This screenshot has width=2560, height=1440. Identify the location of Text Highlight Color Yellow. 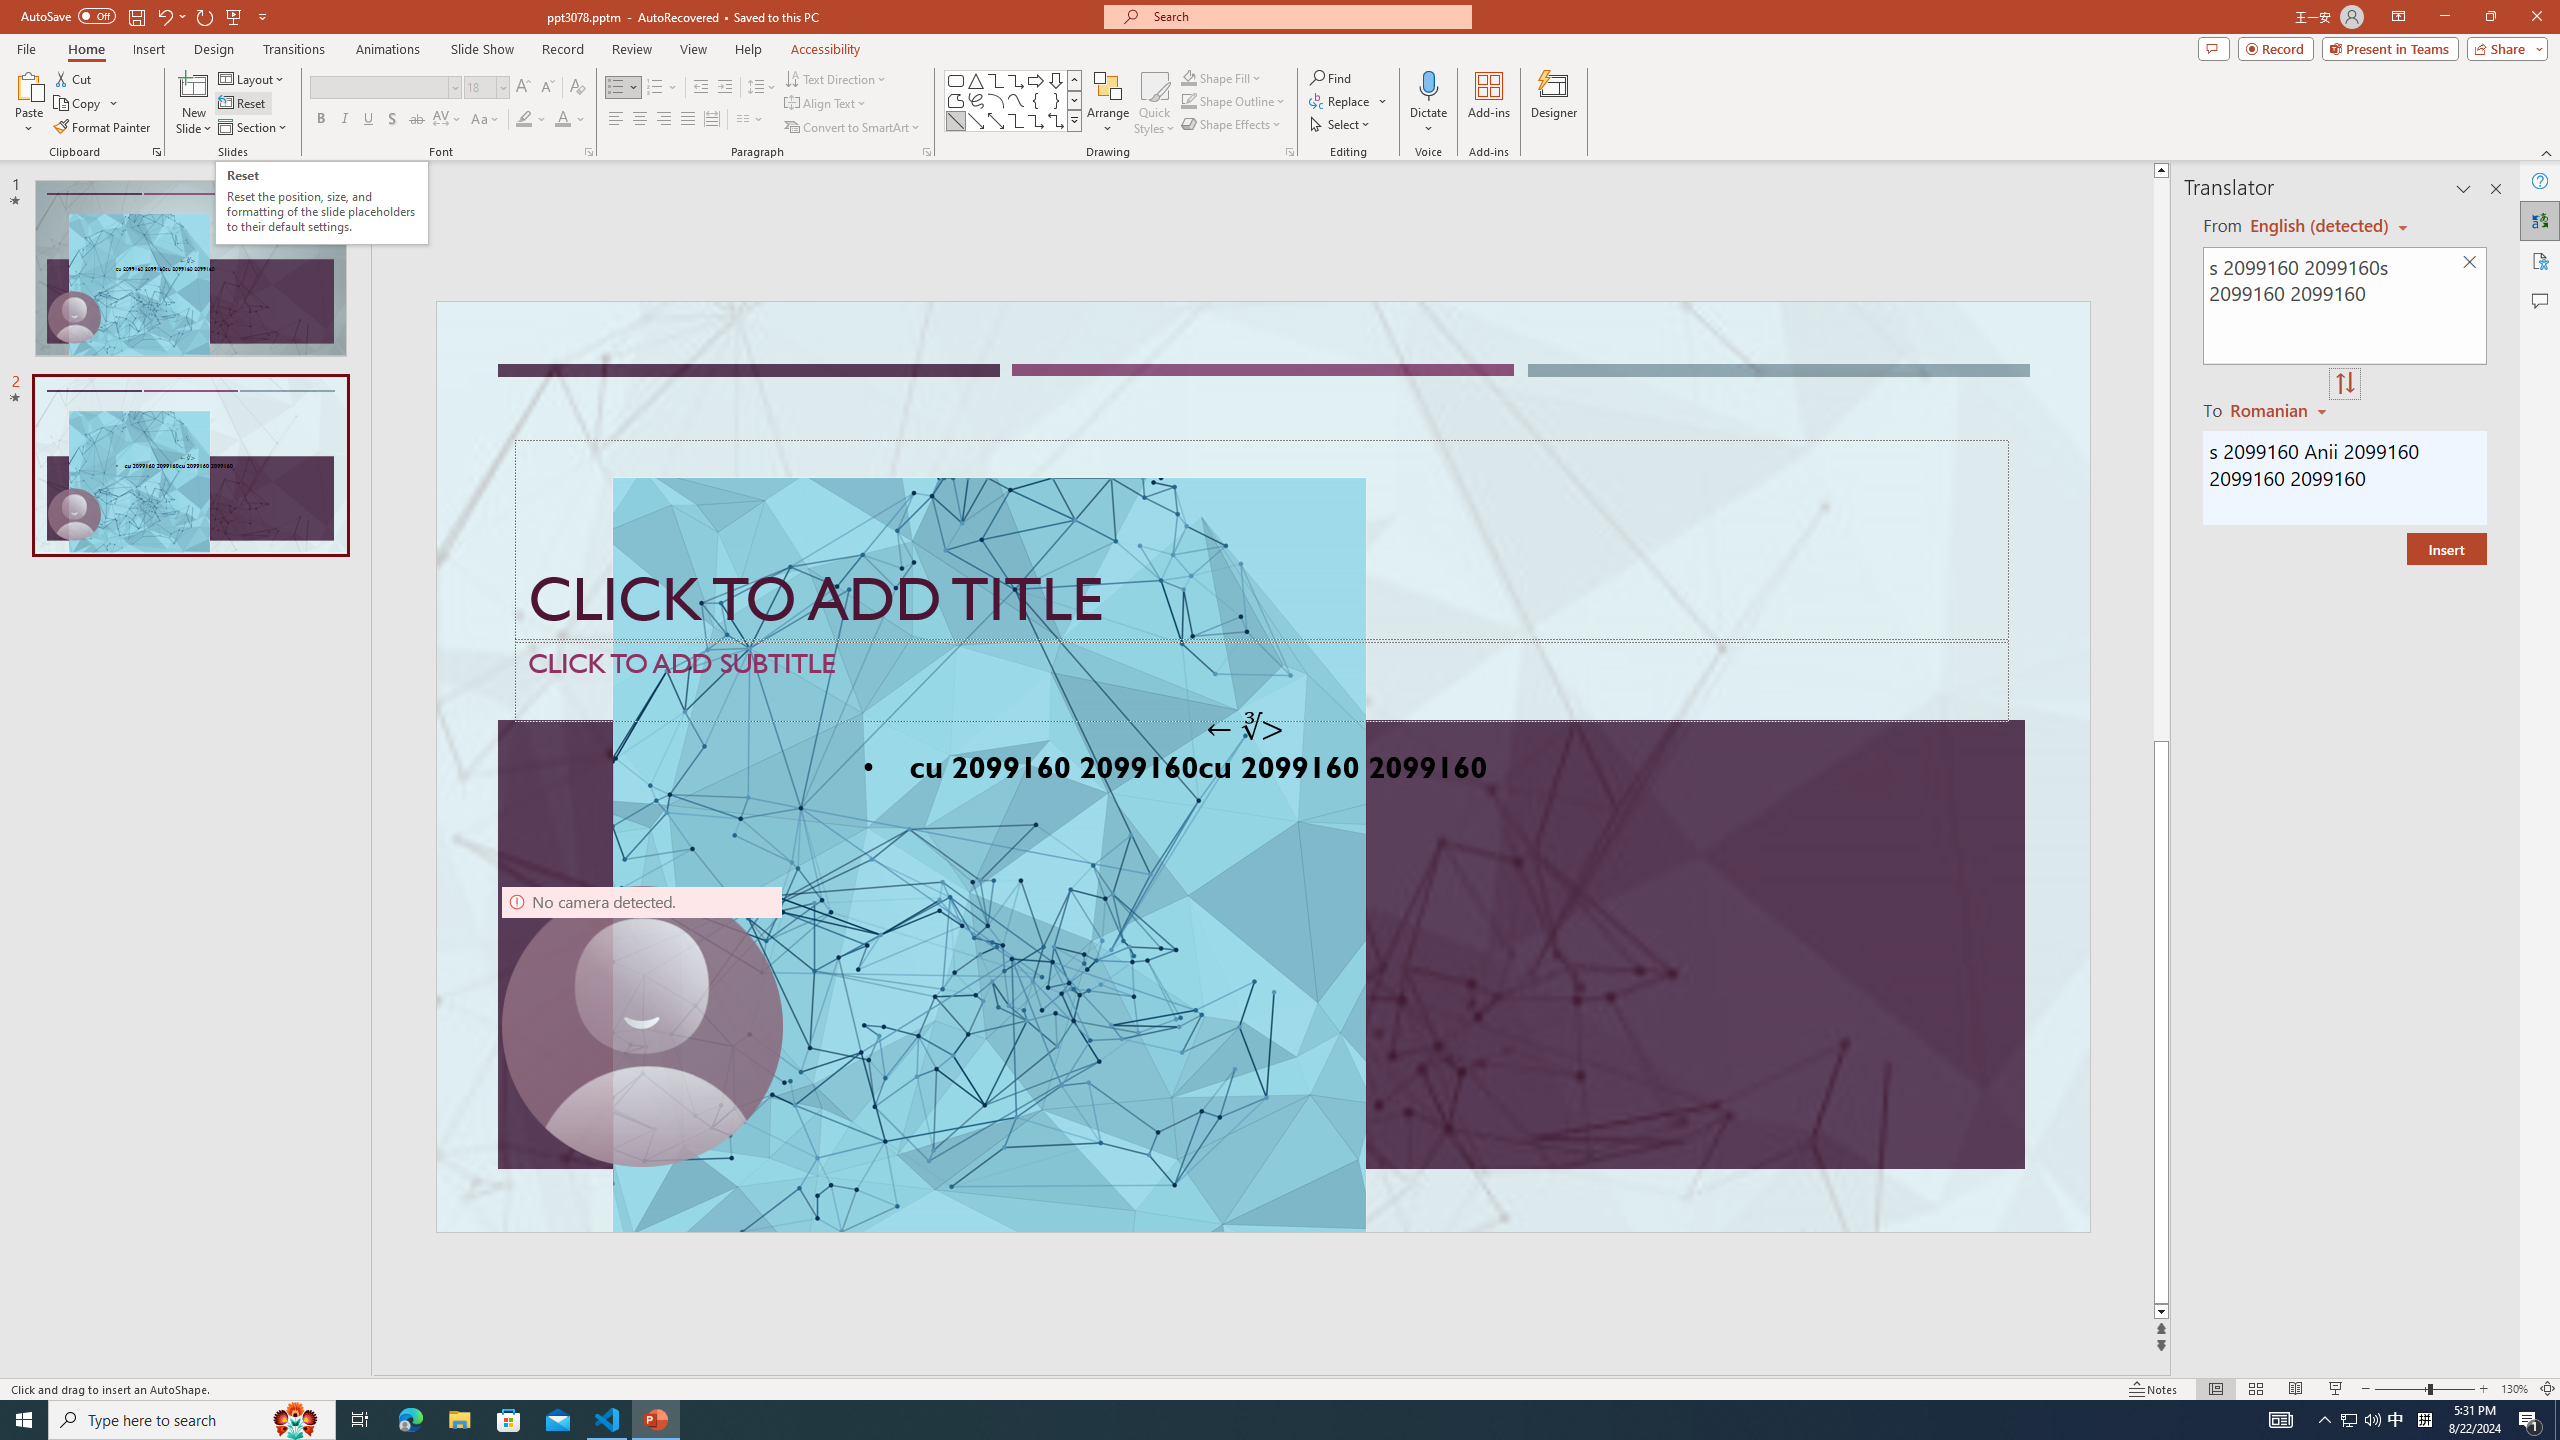
(524, 120).